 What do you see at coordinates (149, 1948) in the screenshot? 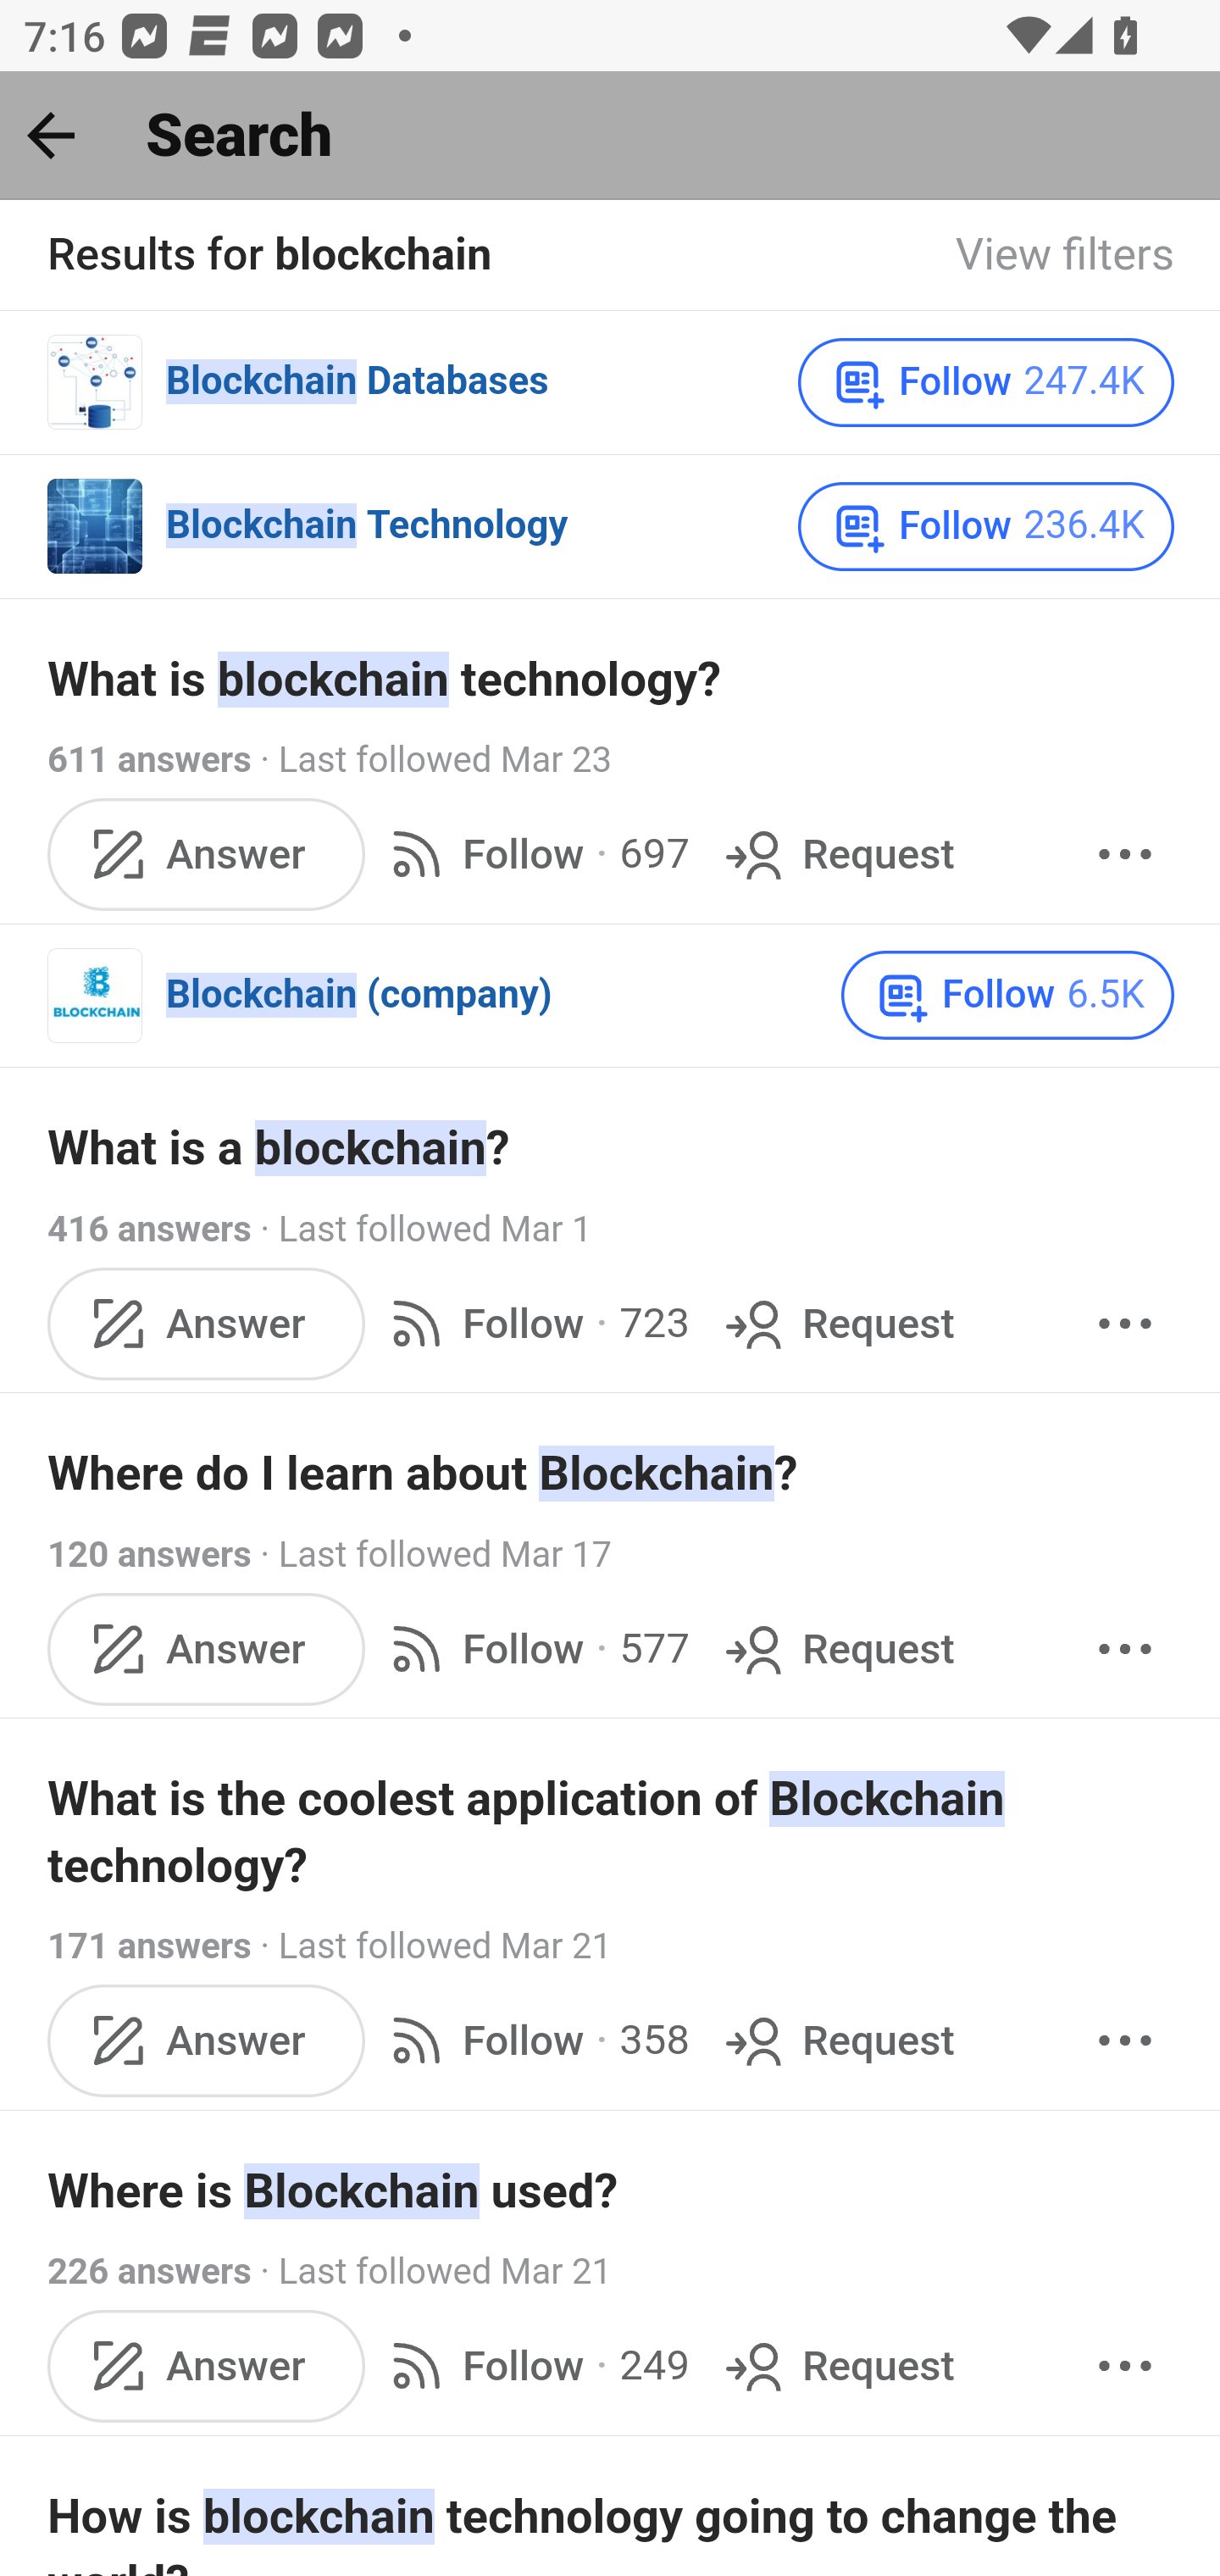
I see `171 answers 171  answers` at bounding box center [149, 1948].